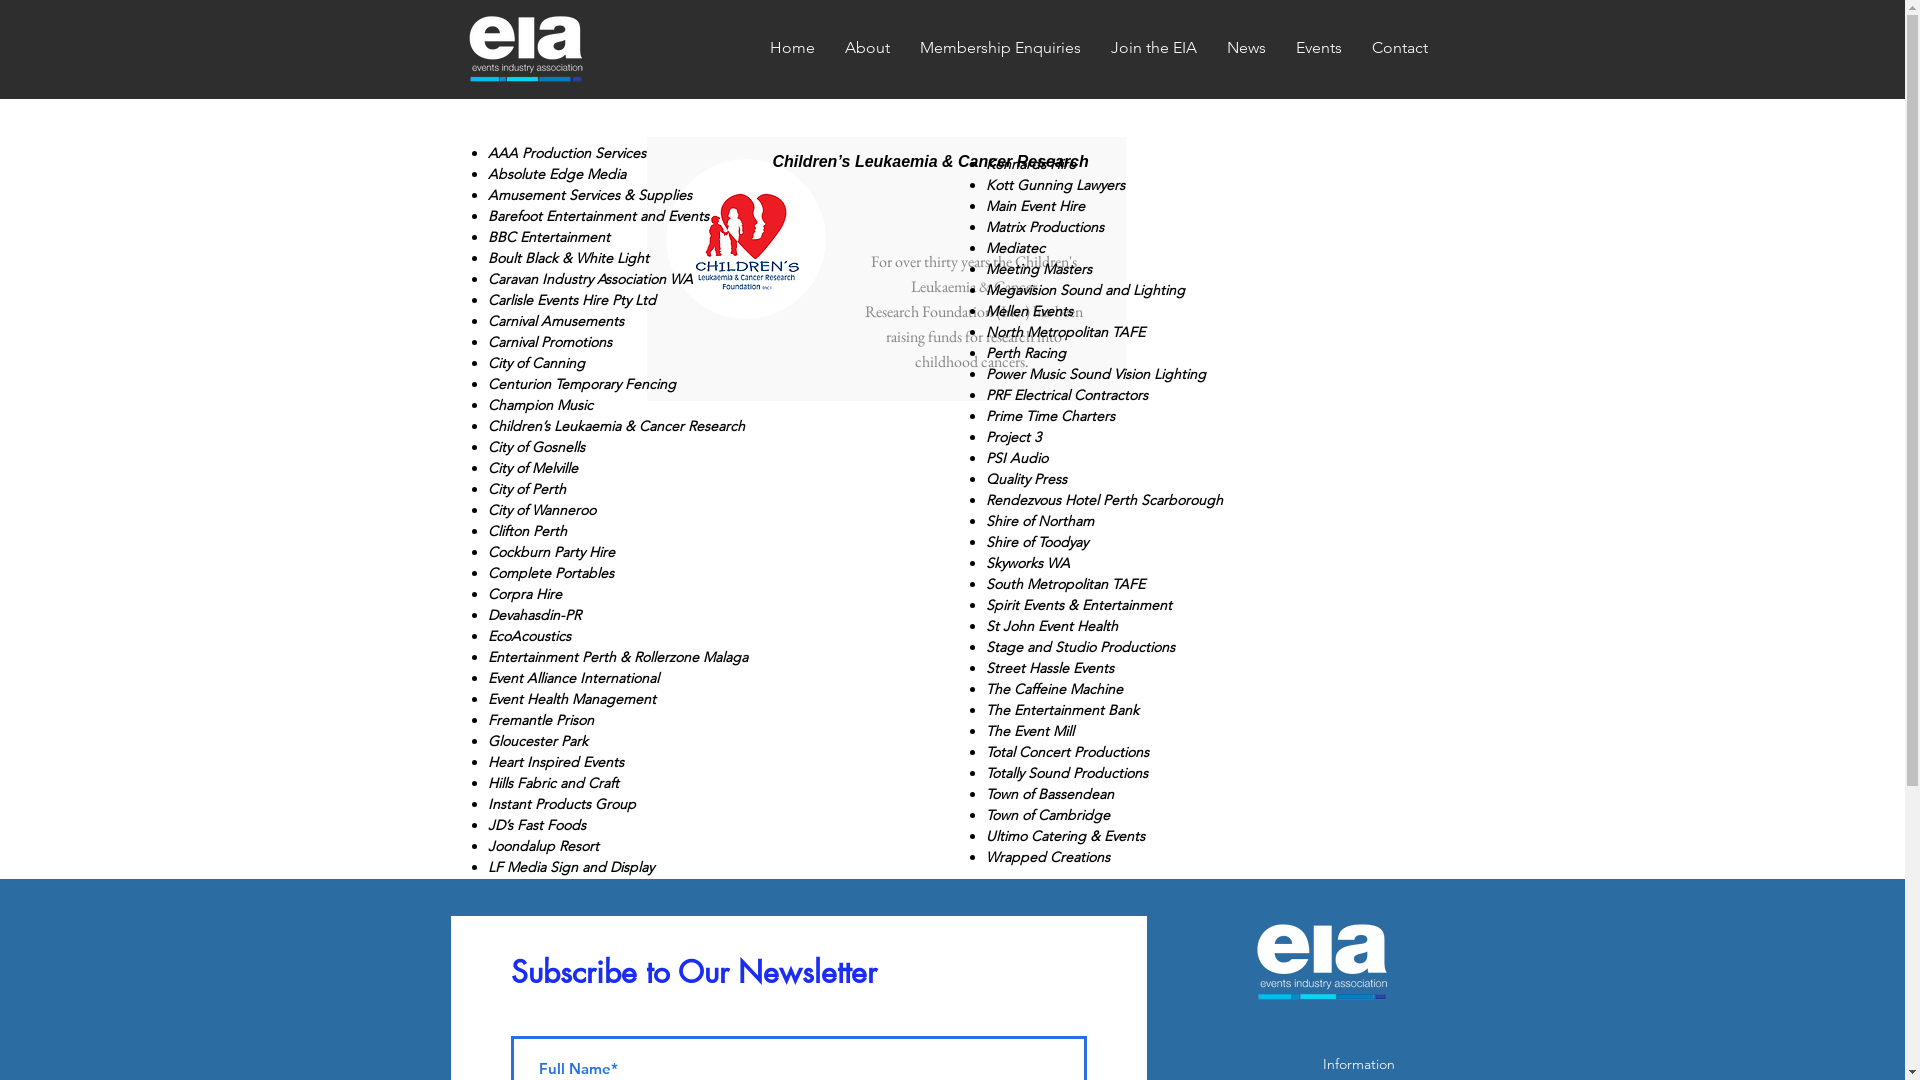 Image resolution: width=1920 pixels, height=1080 pixels. Describe the element at coordinates (542, 510) in the screenshot. I see `City of Wanneroo` at that location.